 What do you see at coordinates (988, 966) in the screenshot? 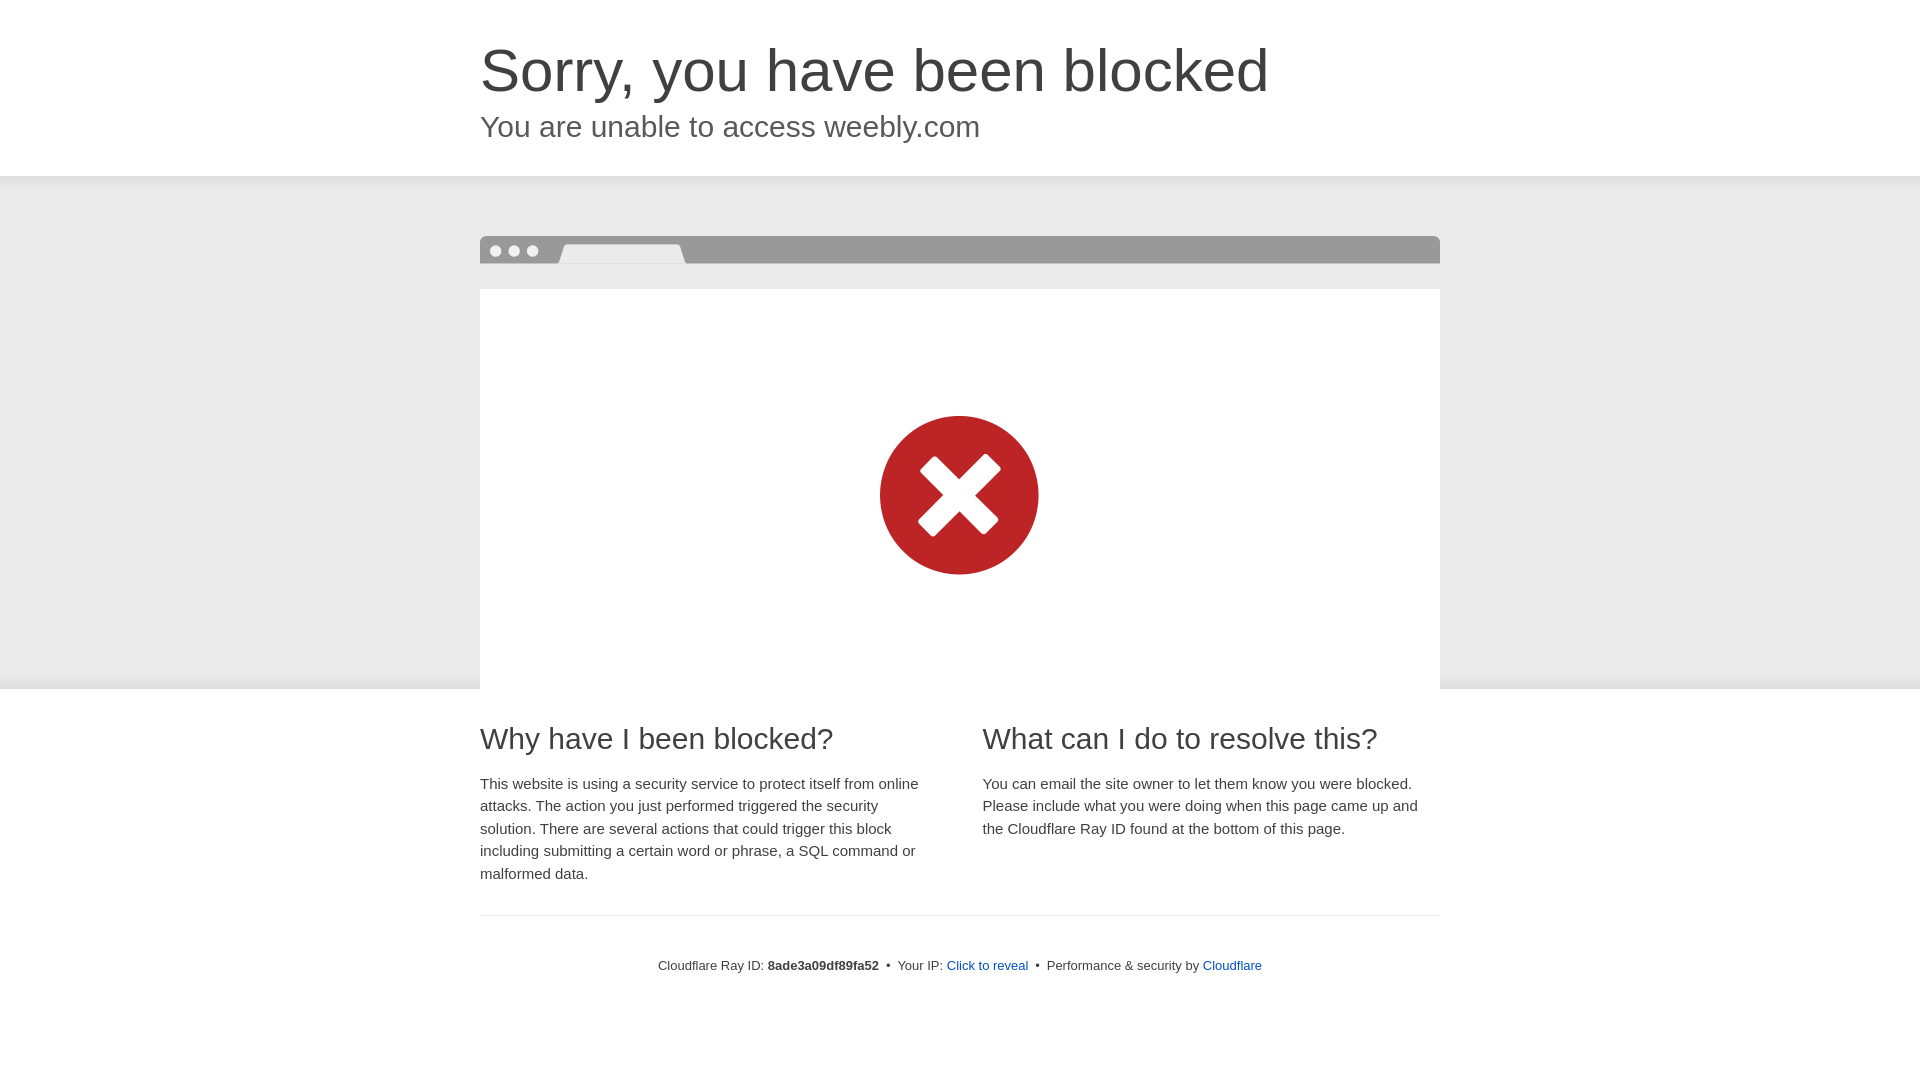
I see `Click to reveal` at bounding box center [988, 966].